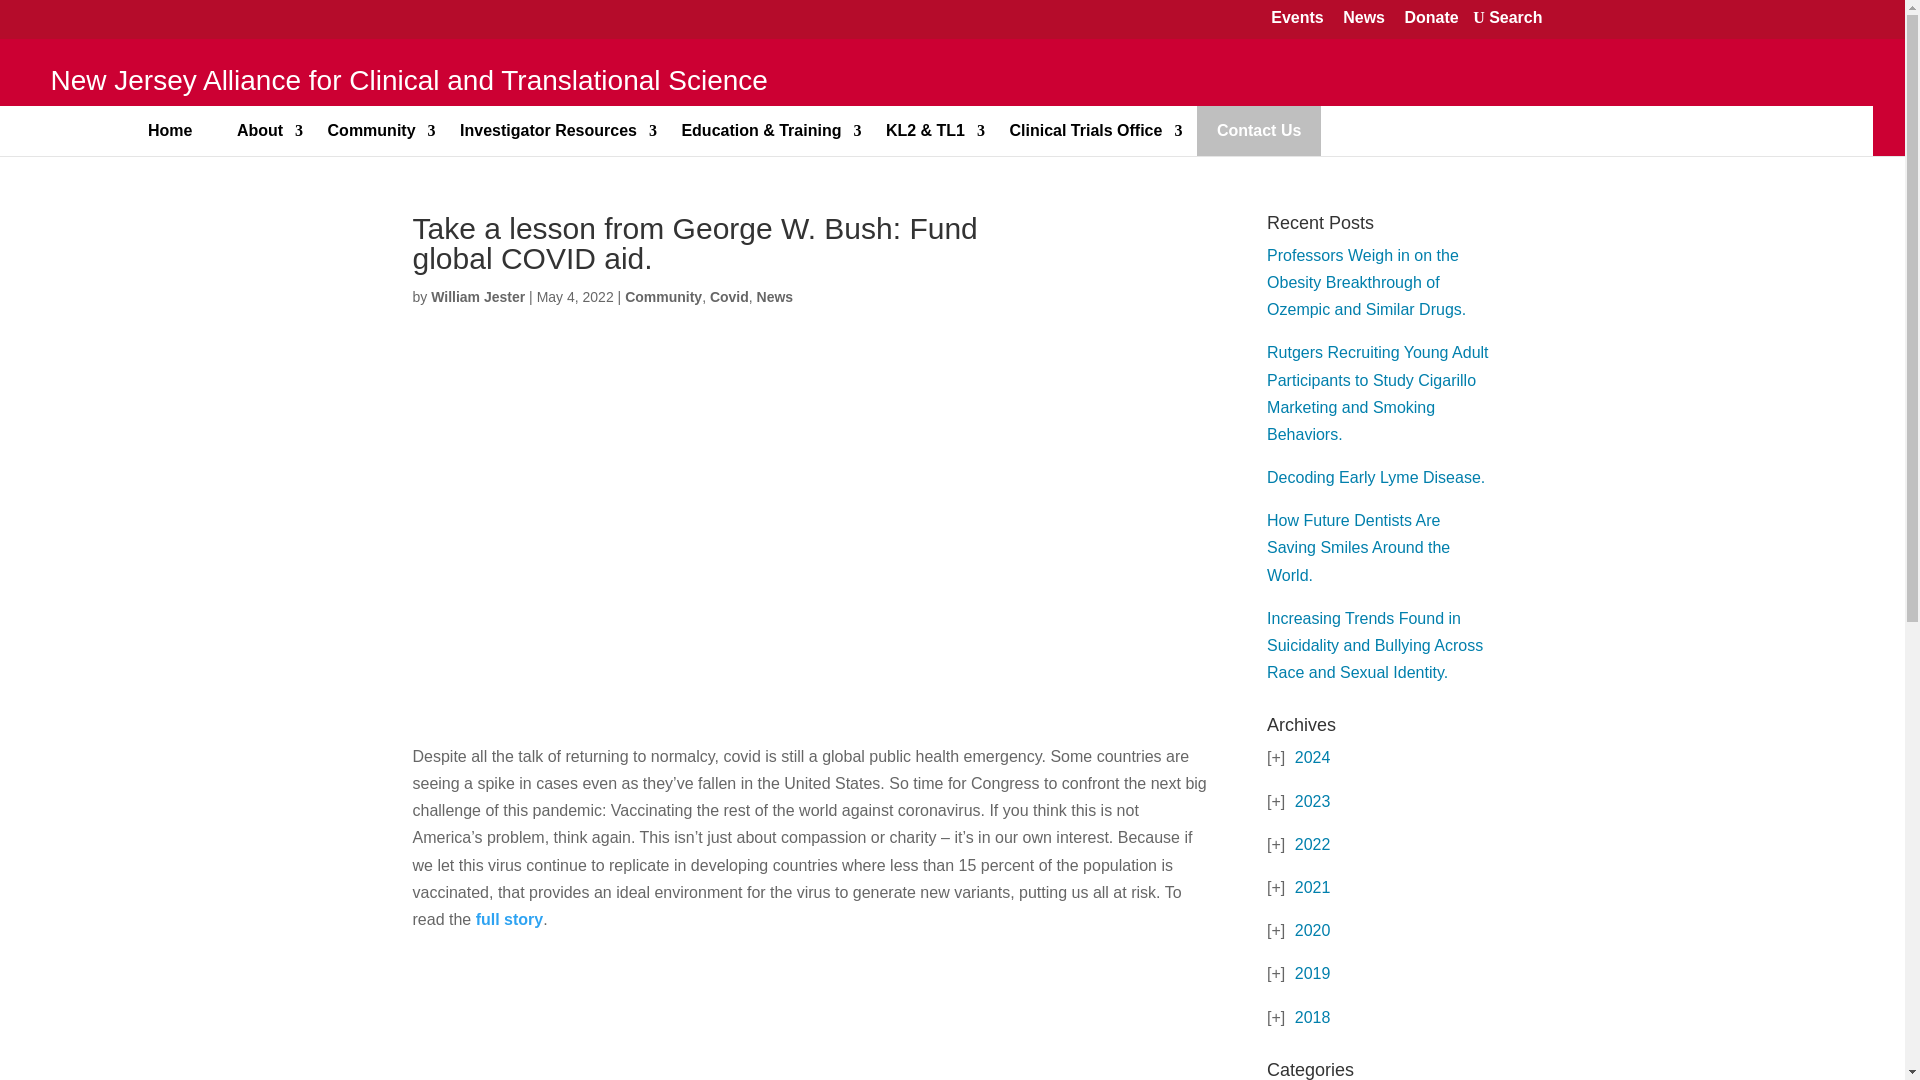 The image size is (1920, 1080). I want to click on Investigator Resources, so click(548, 130).